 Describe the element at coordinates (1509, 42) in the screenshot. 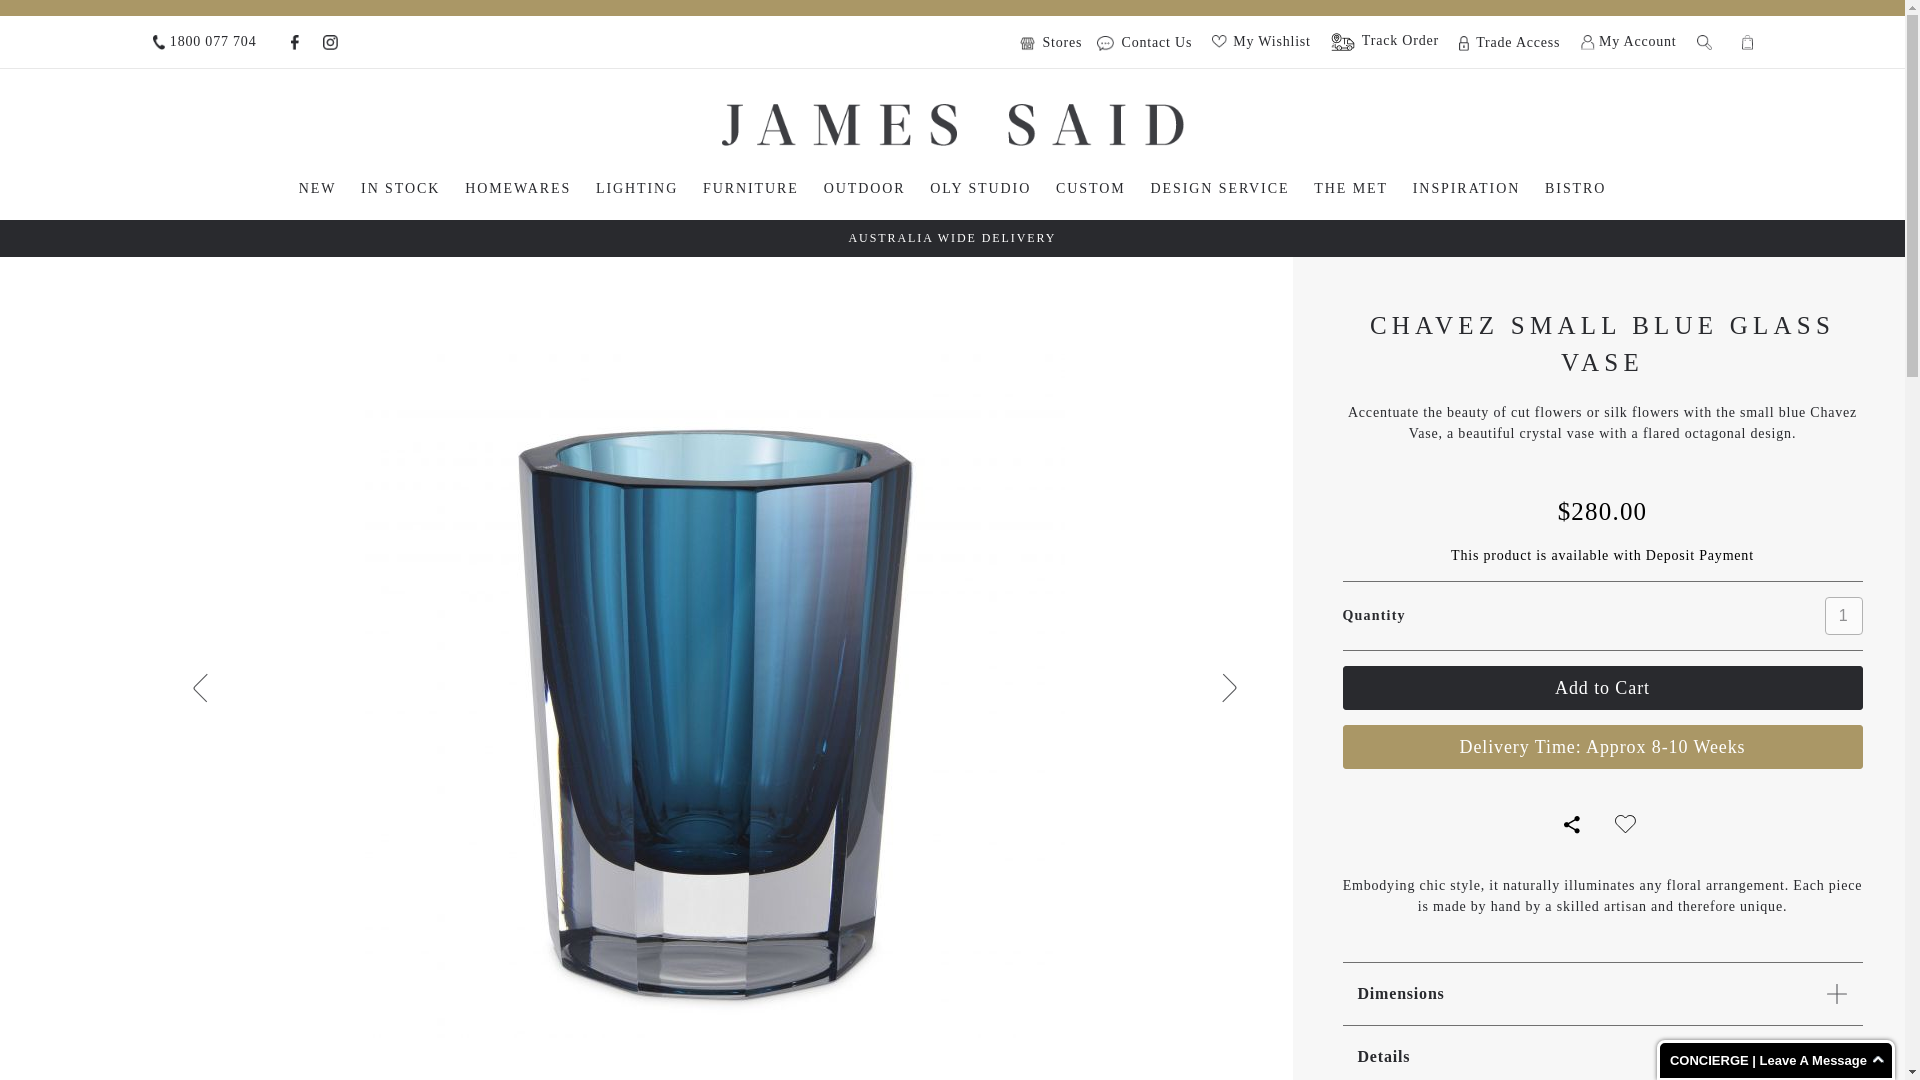

I see `Trade Access` at that location.